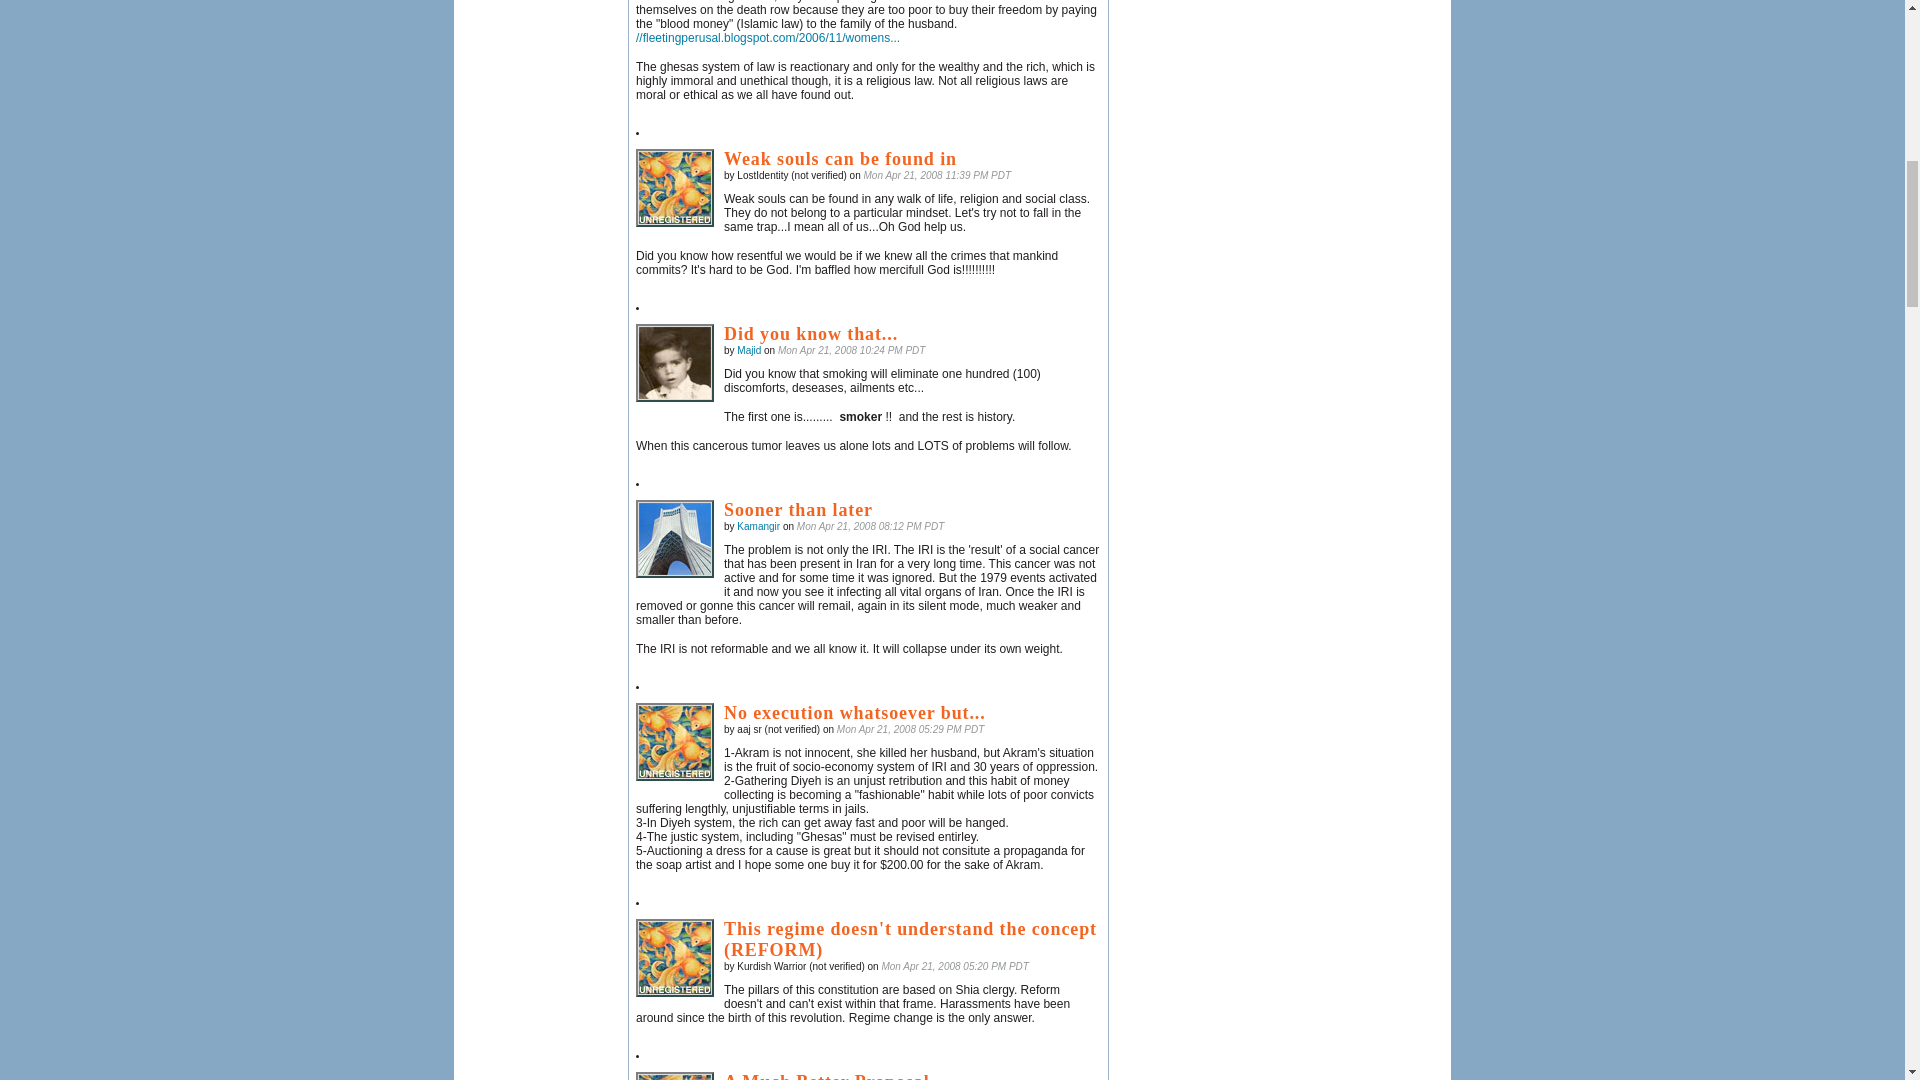 The height and width of the screenshot is (1080, 1920). What do you see at coordinates (674, 362) in the screenshot?
I see `Majid` at bounding box center [674, 362].